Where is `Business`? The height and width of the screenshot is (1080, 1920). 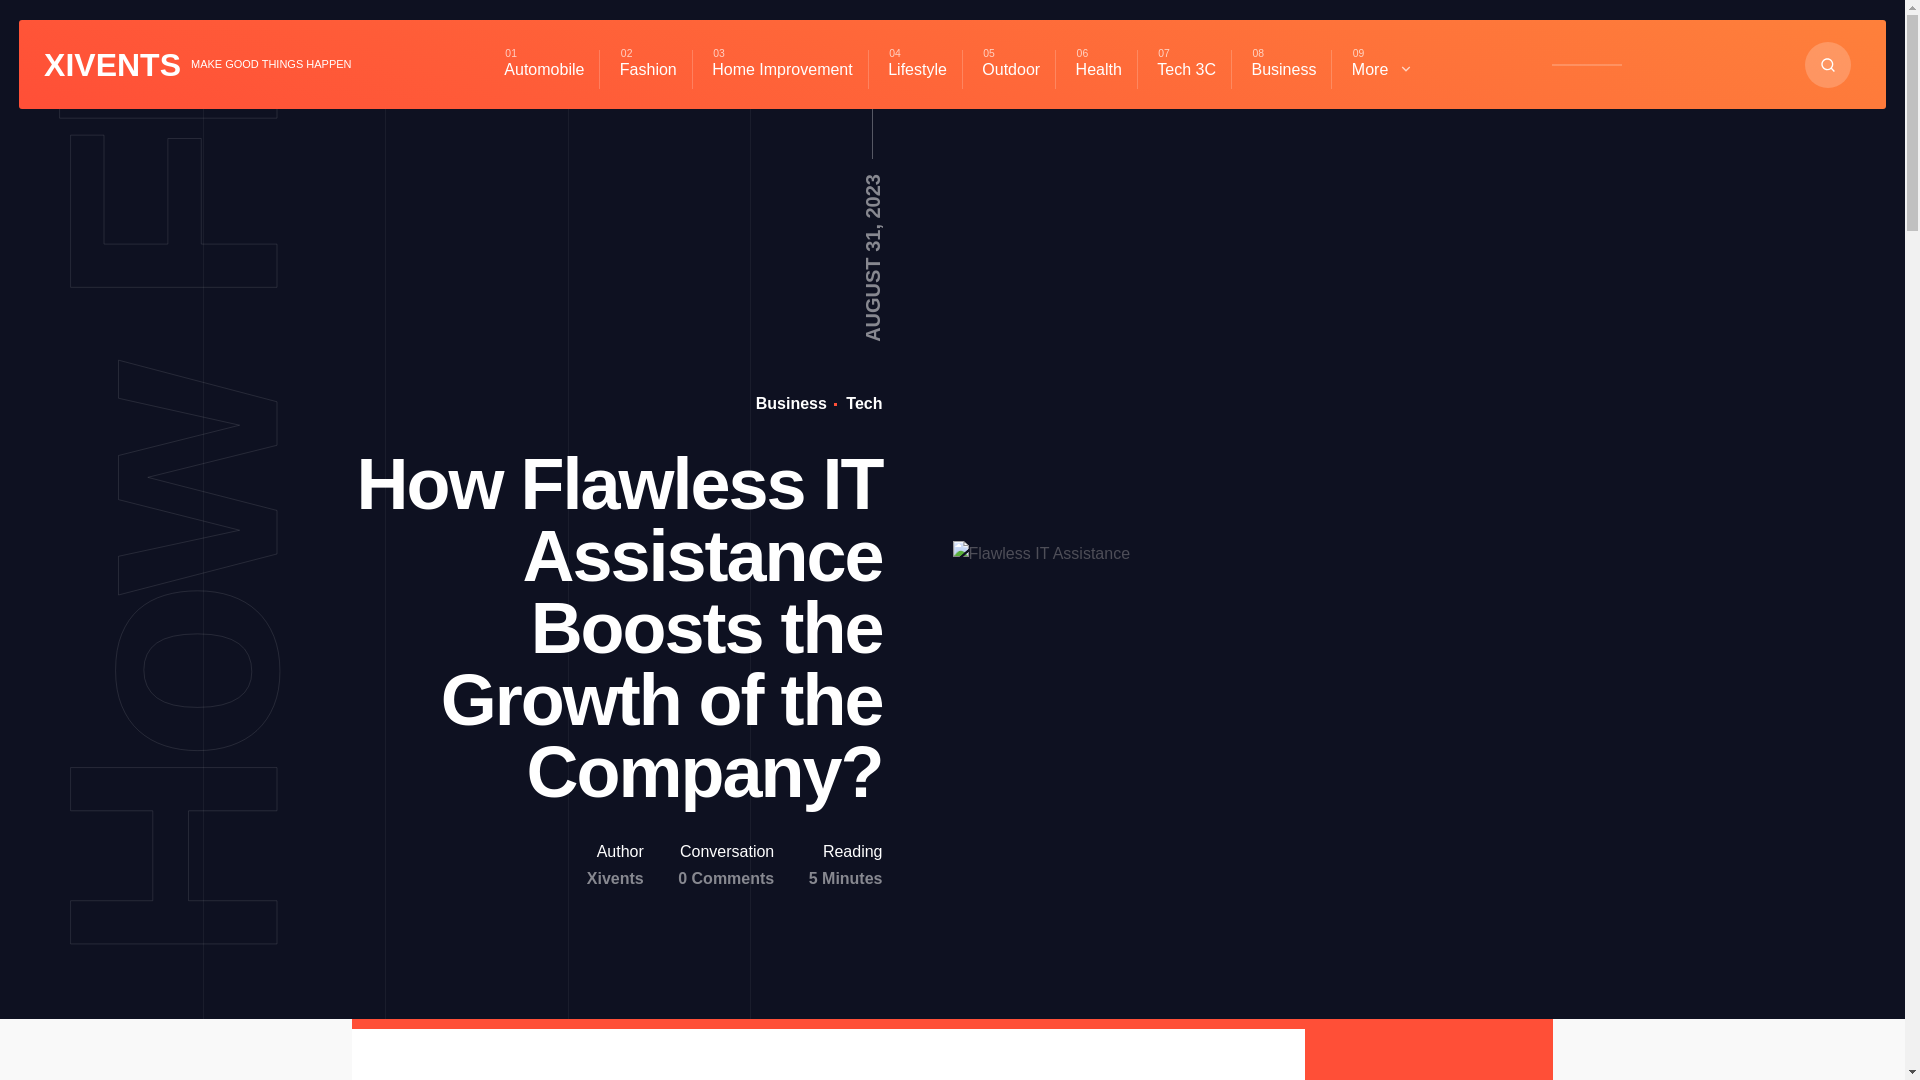
Business is located at coordinates (1283, 68).